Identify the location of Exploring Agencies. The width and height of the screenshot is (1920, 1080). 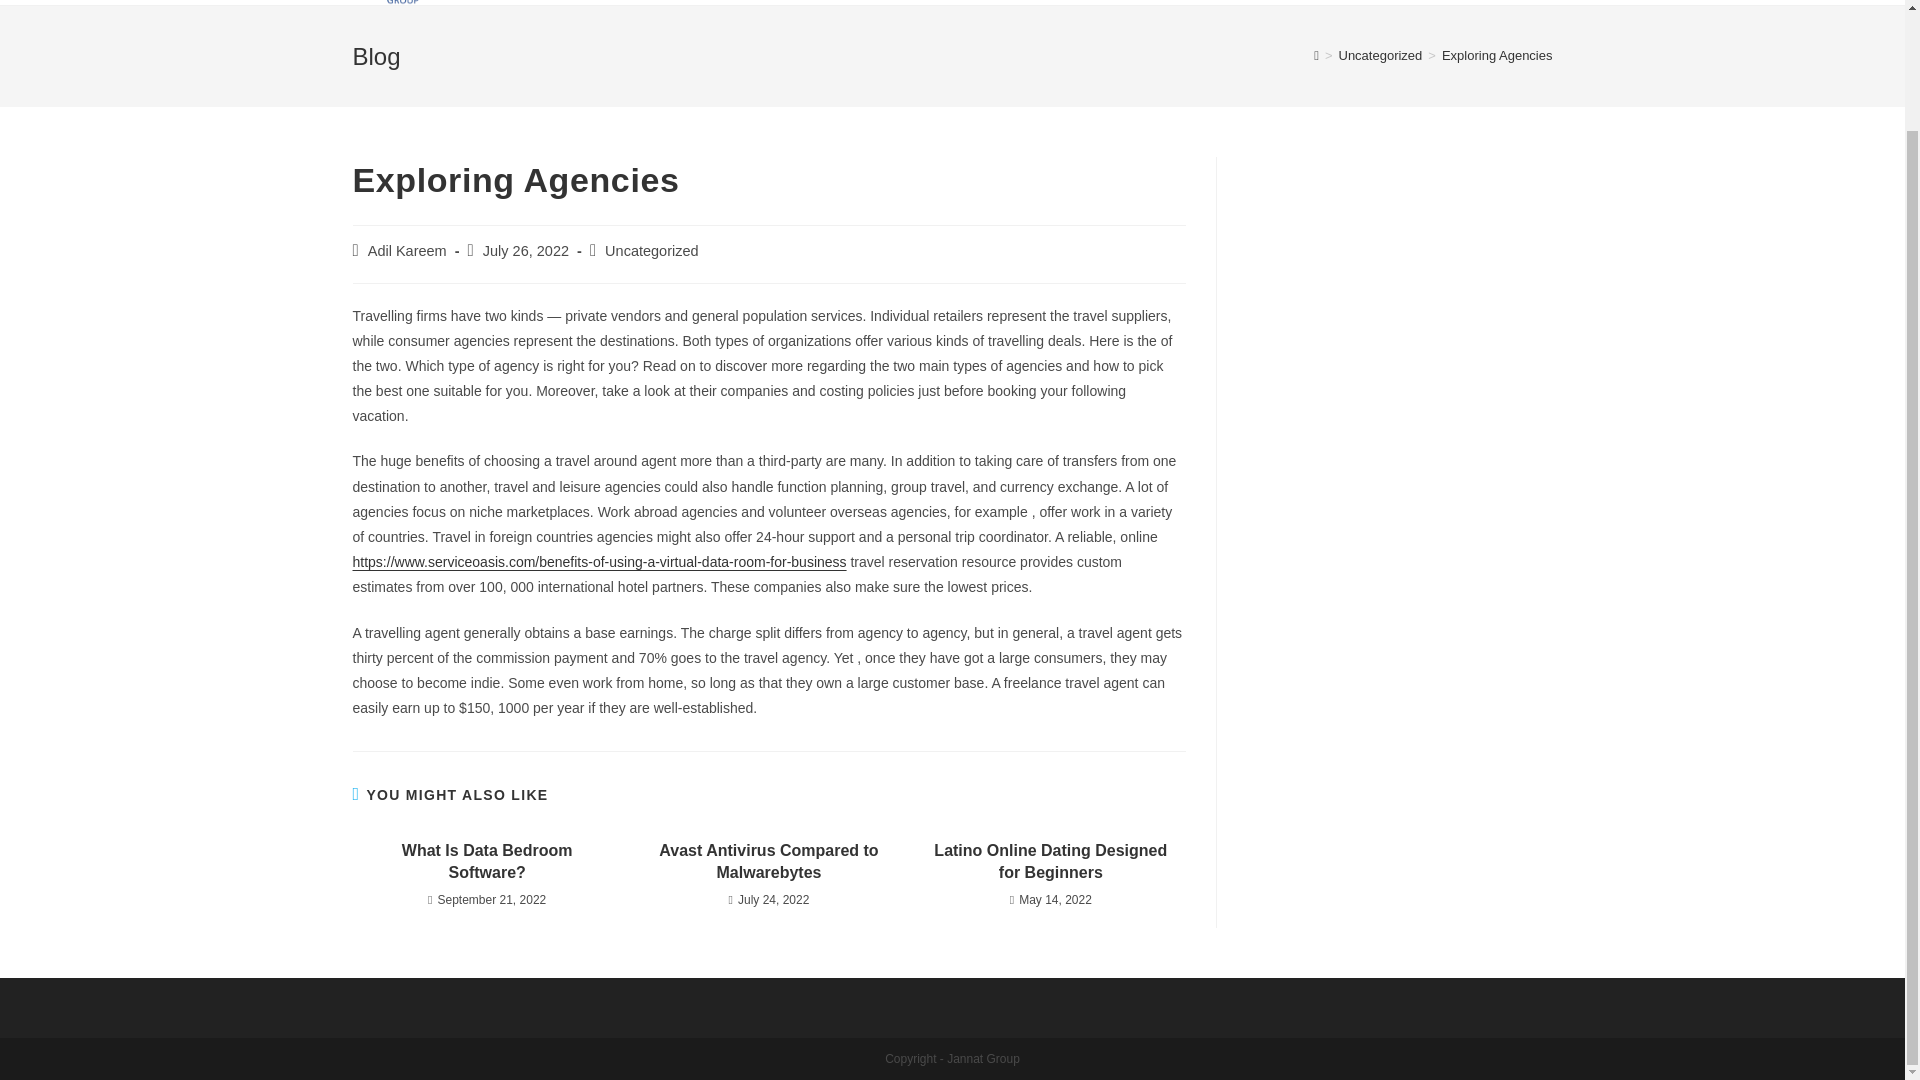
(1497, 54).